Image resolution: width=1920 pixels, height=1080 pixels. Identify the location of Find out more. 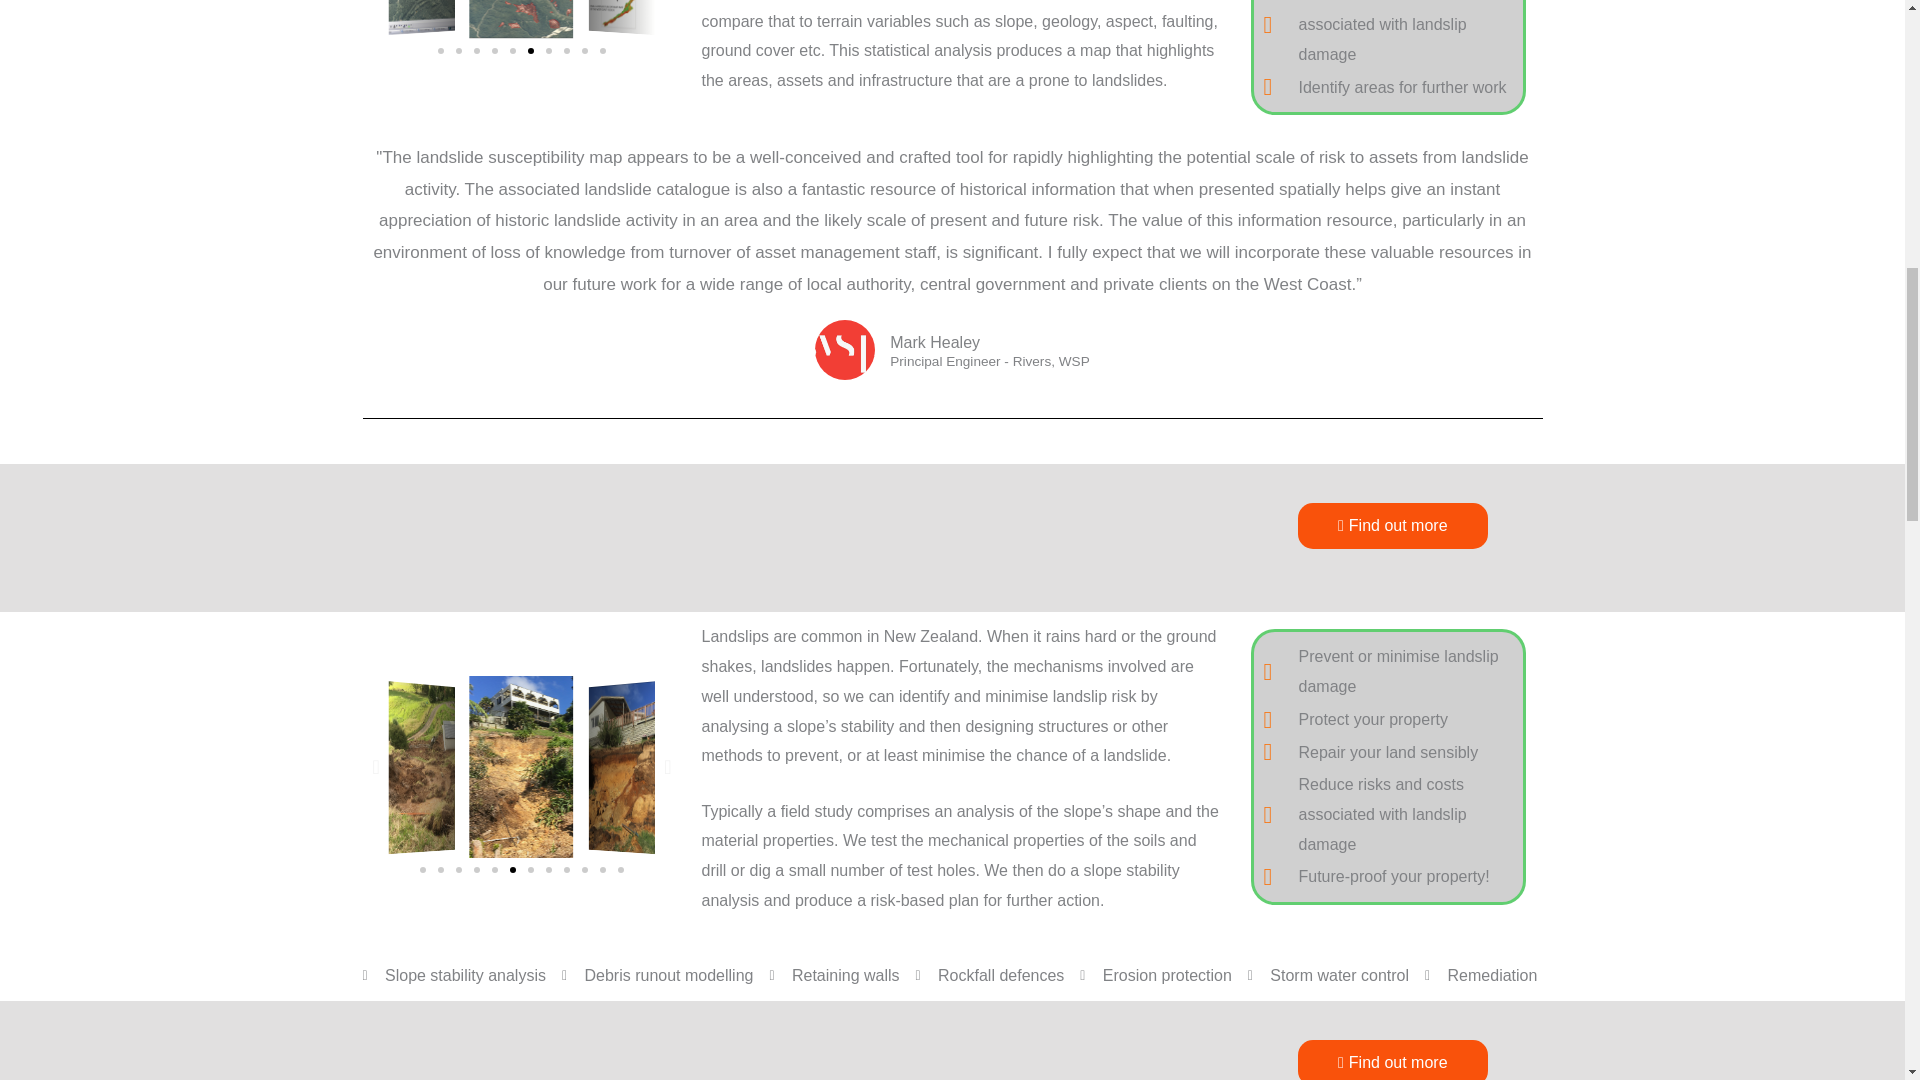
(1392, 526).